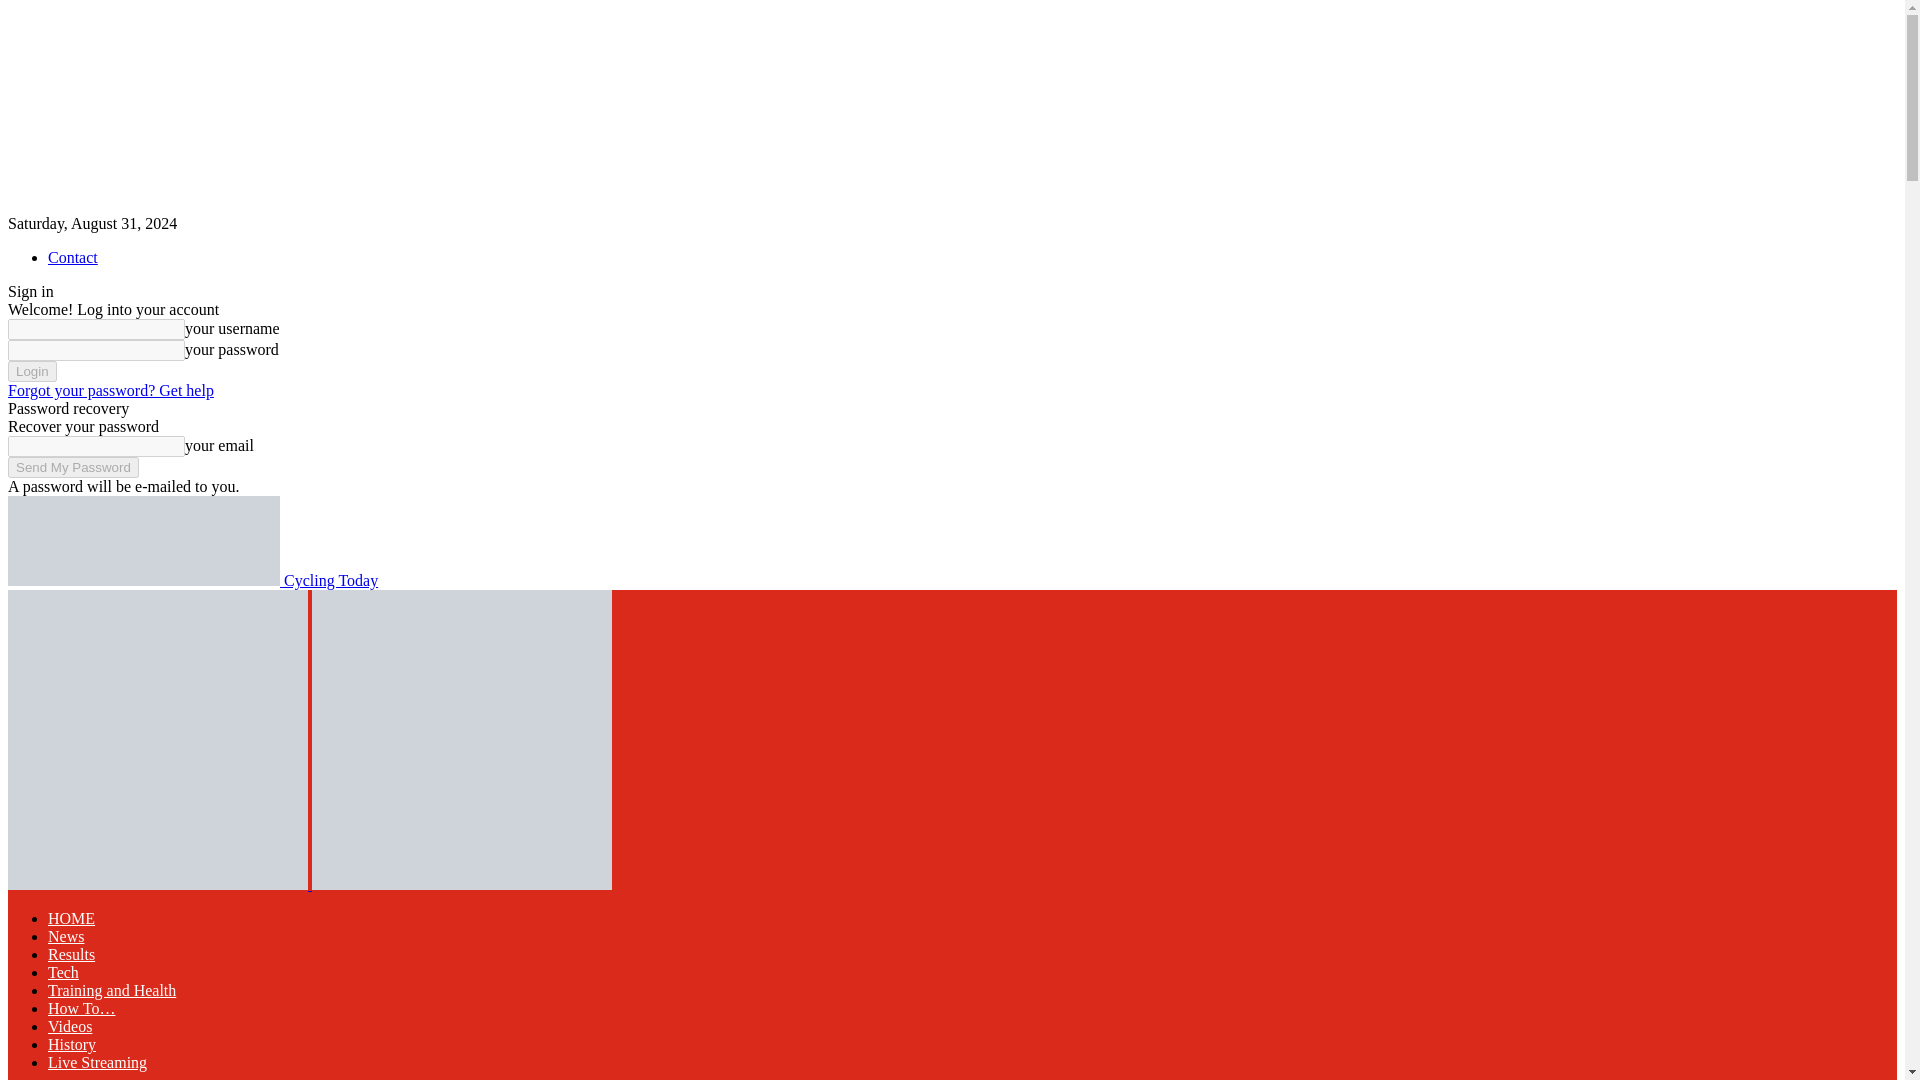  I want to click on News, so click(66, 936).